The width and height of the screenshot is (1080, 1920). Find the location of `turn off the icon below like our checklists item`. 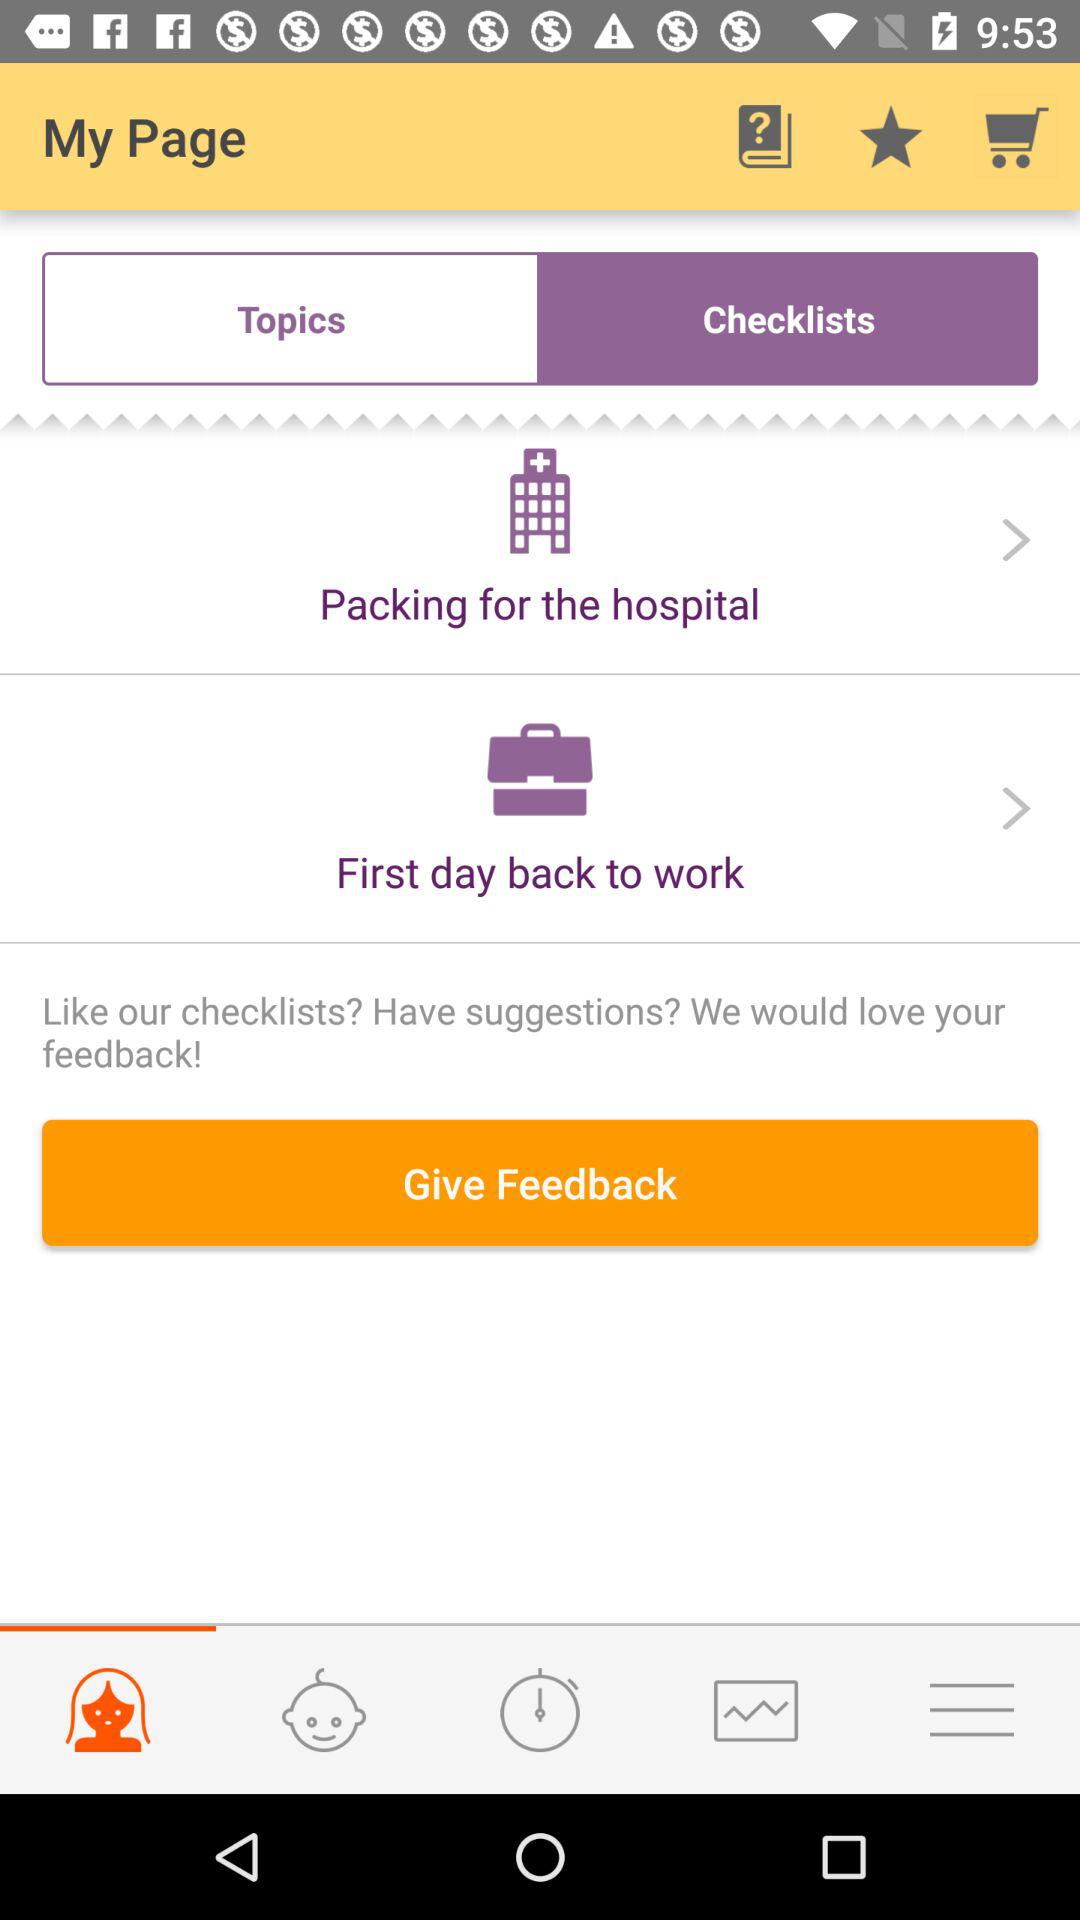

turn off the icon below like our checklists item is located at coordinates (540, 1182).